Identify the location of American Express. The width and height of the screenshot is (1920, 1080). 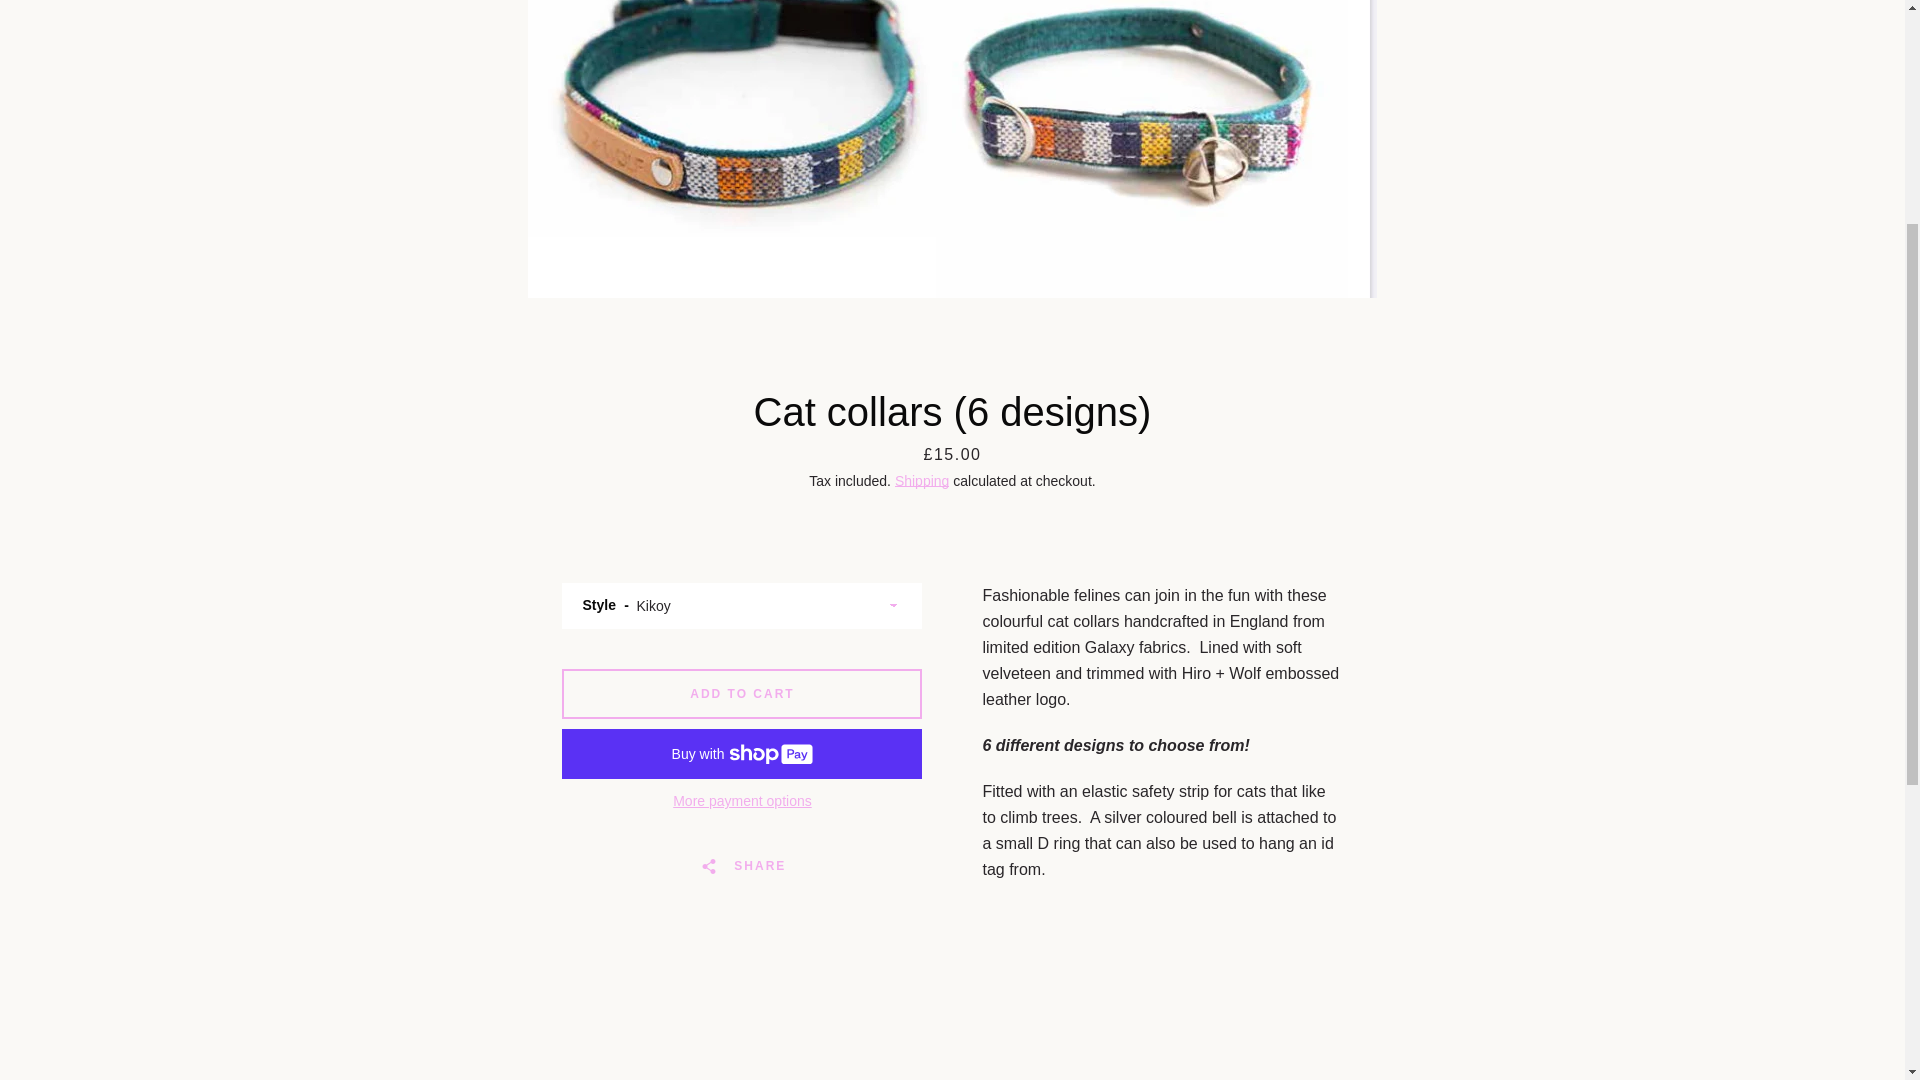
(1165, 591).